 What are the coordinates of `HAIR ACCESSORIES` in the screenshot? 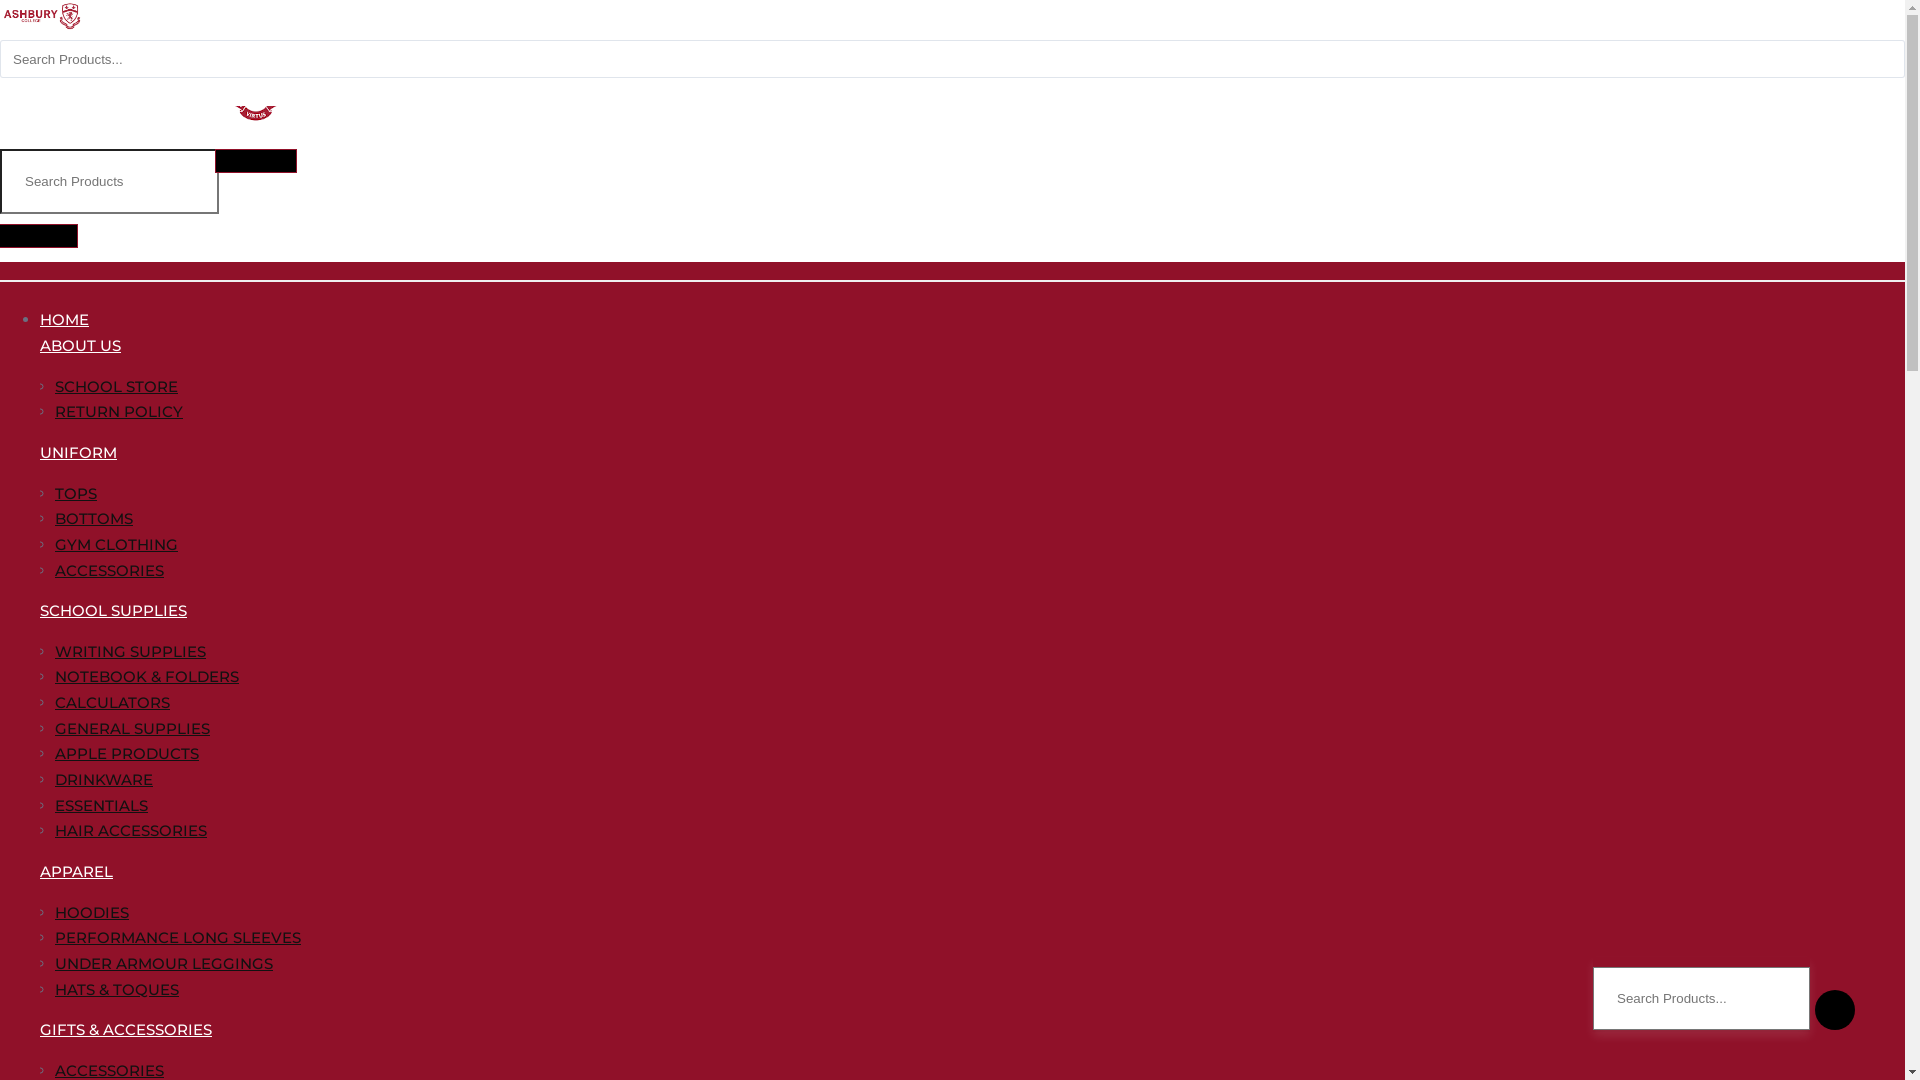 It's located at (131, 830).